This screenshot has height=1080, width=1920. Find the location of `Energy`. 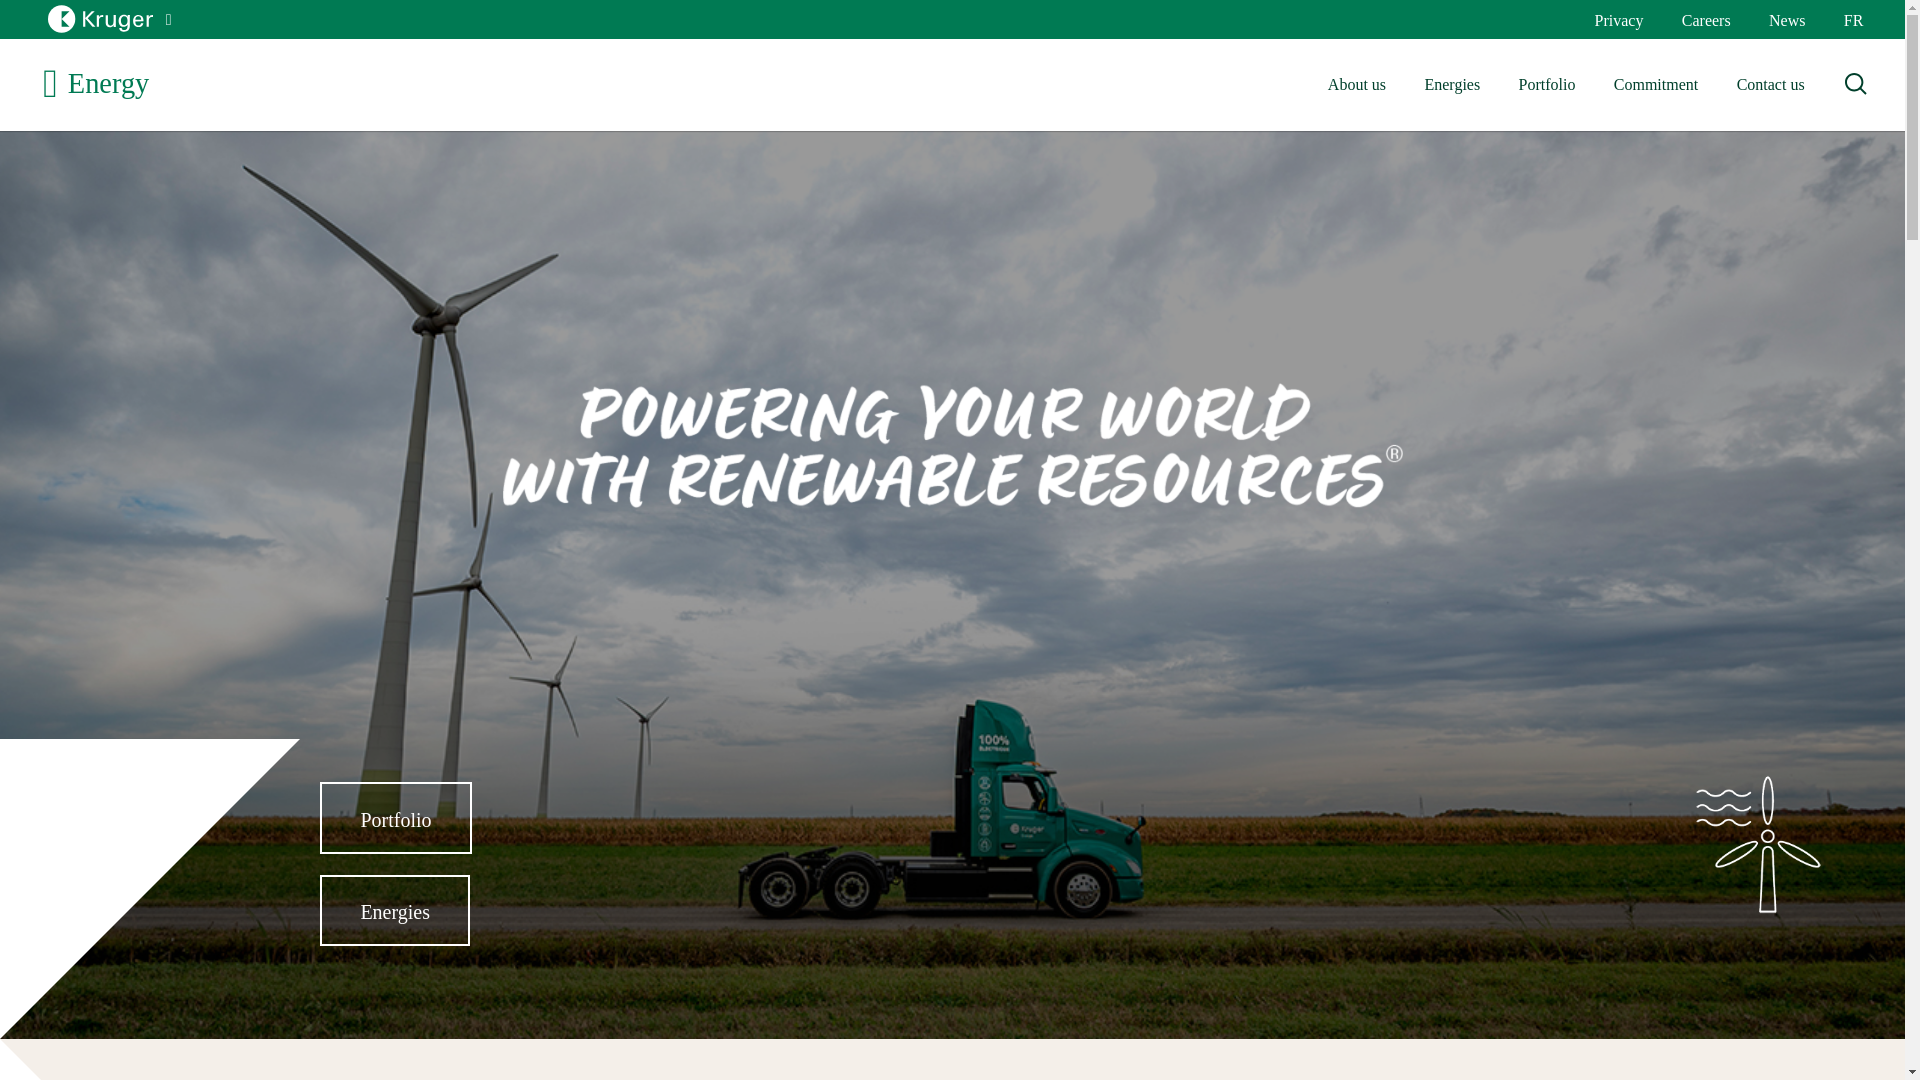

Energy is located at coordinates (96, 84).